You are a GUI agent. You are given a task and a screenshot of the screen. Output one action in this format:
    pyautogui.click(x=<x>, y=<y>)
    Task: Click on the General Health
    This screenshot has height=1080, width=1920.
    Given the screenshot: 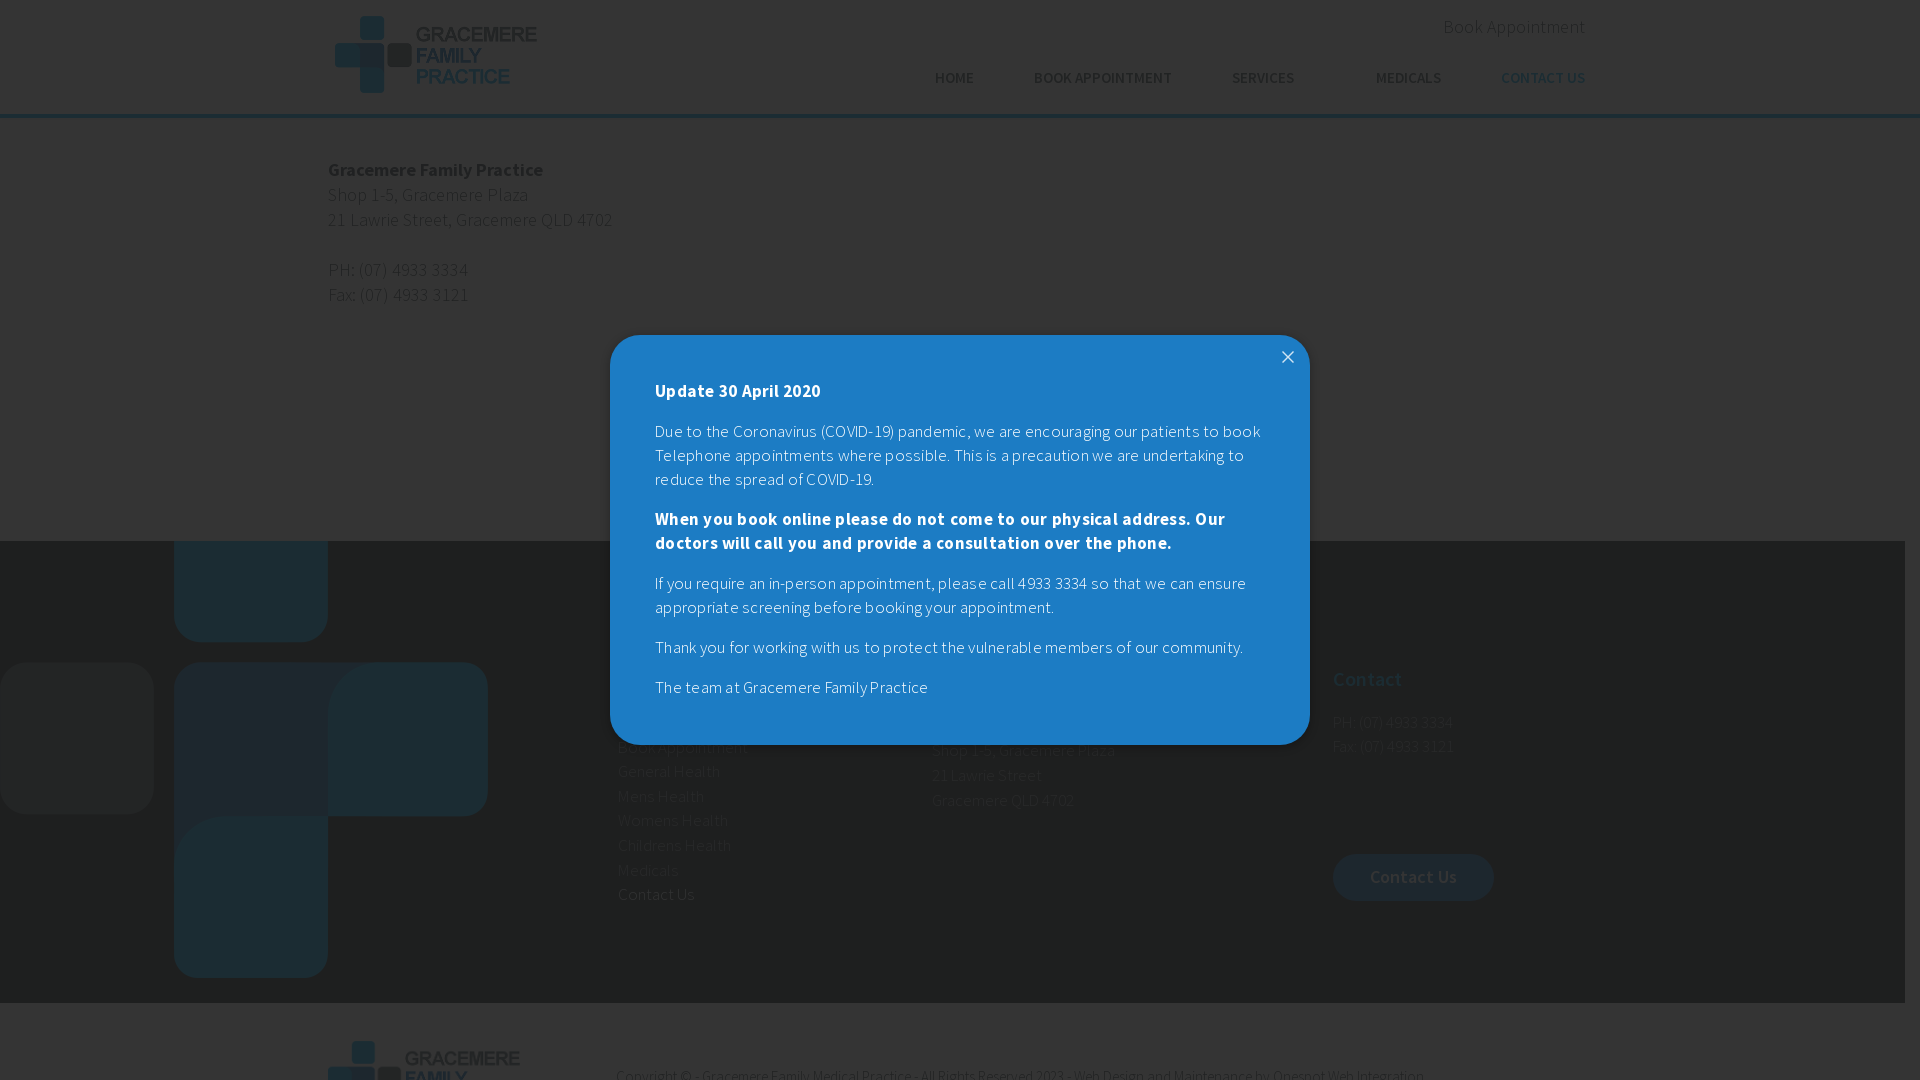 What is the action you would take?
    pyautogui.click(x=669, y=772)
    